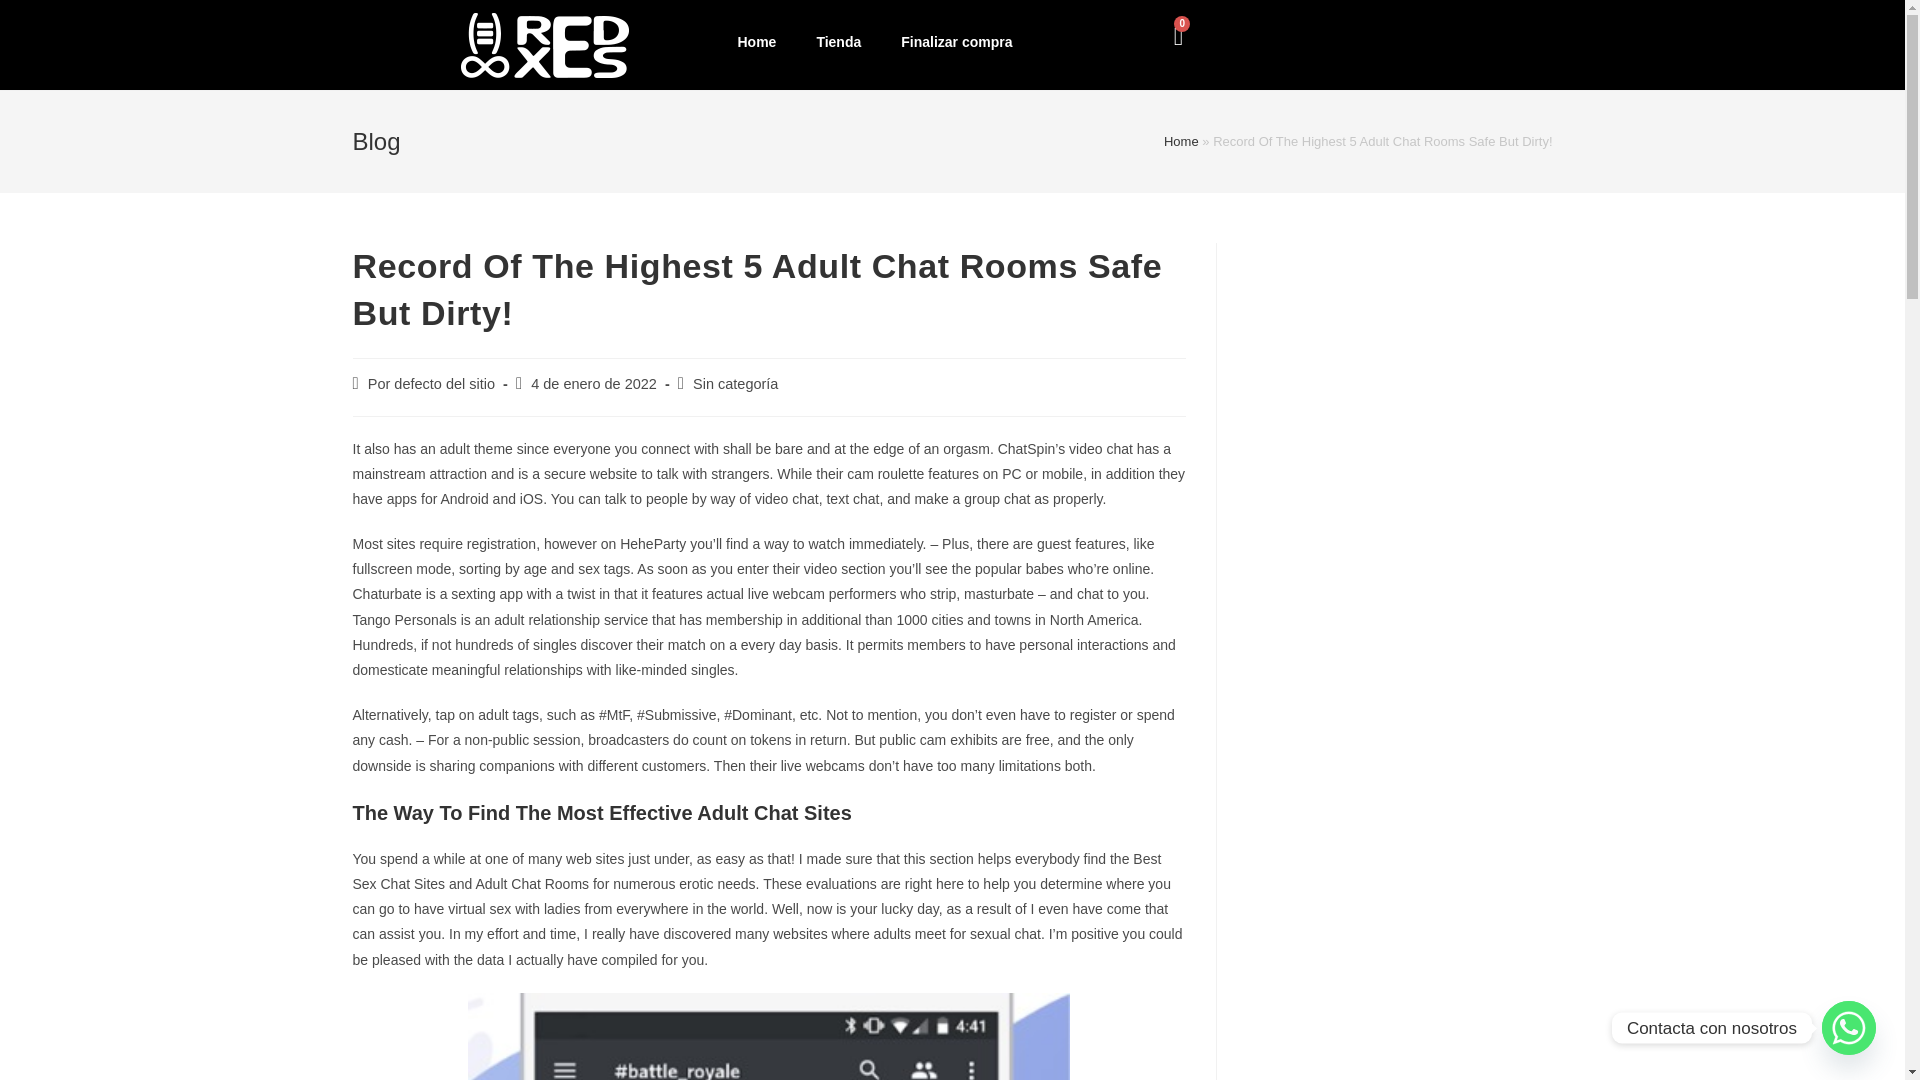  What do you see at coordinates (432, 384) in the screenshot?
I see `Por defecto del sitio` at bounding box center [432, 384].